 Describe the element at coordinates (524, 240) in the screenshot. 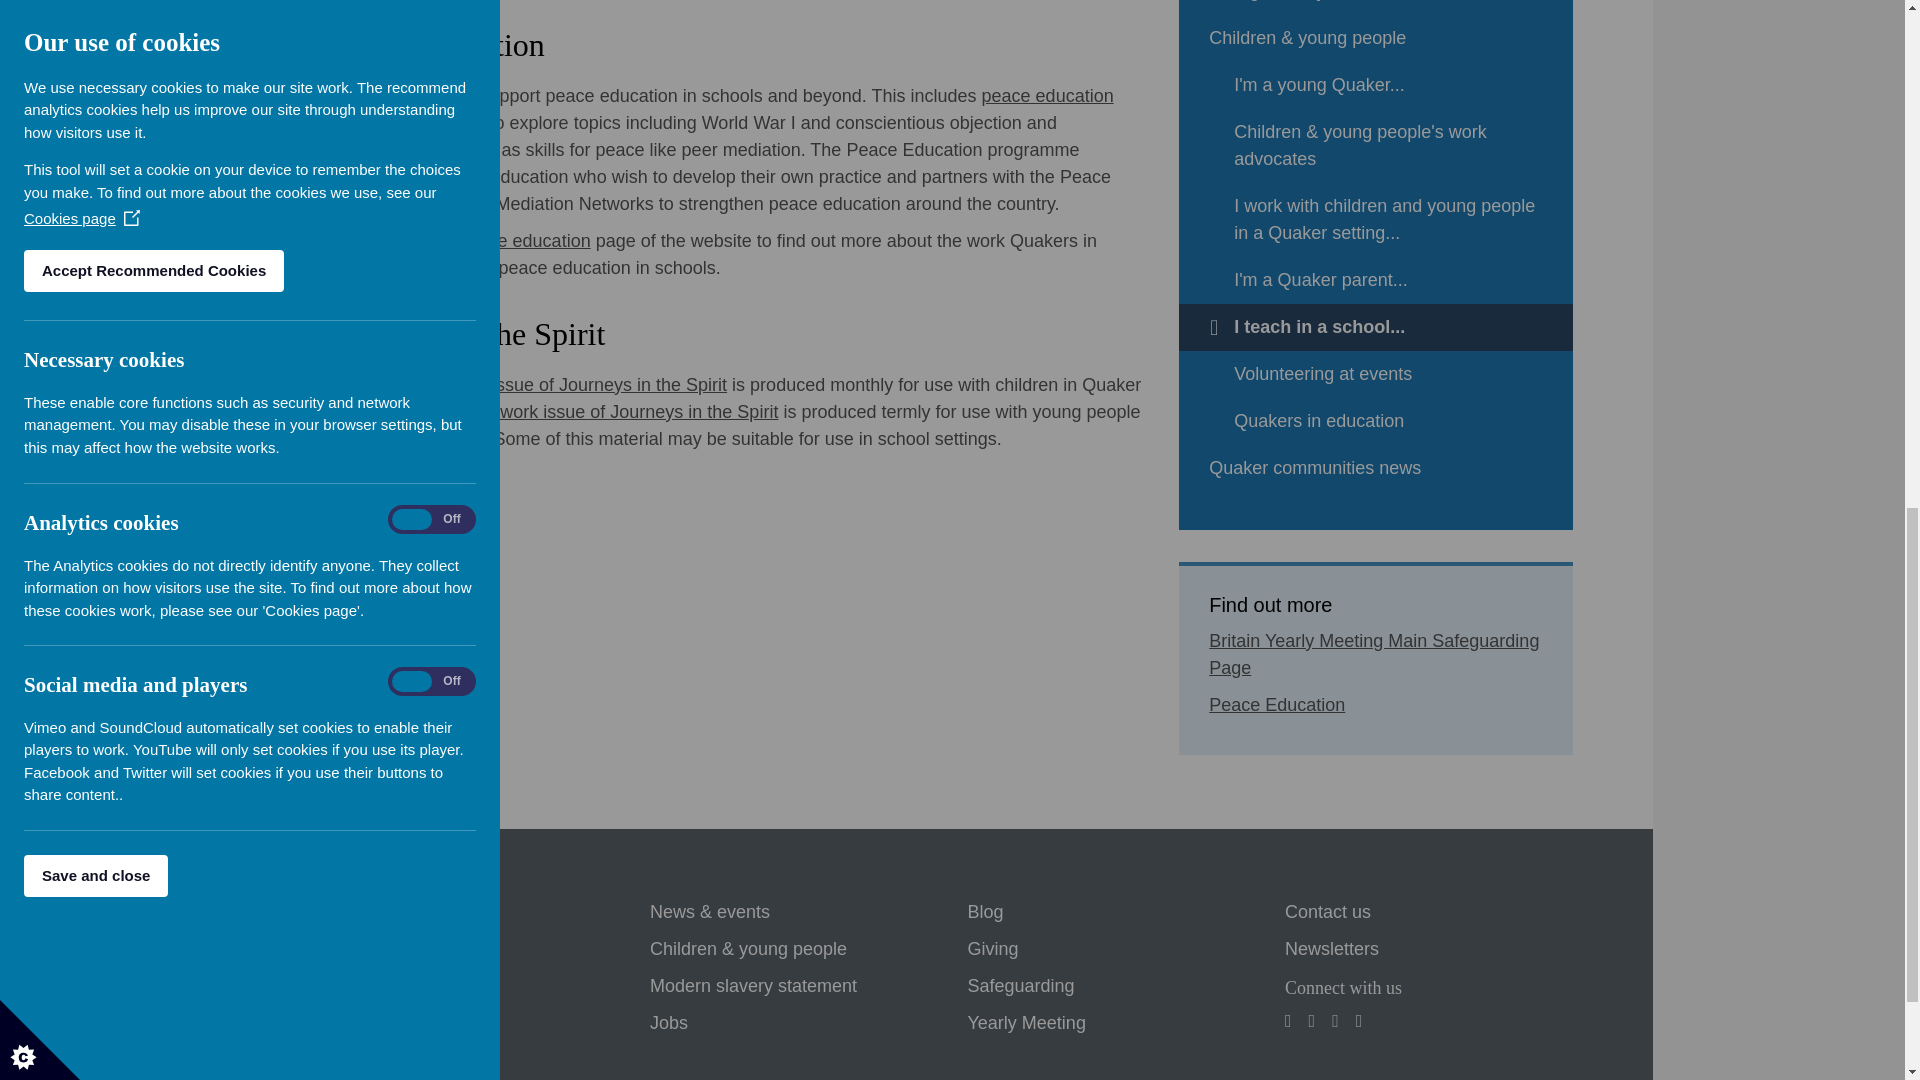

I see `peace education` at that location.